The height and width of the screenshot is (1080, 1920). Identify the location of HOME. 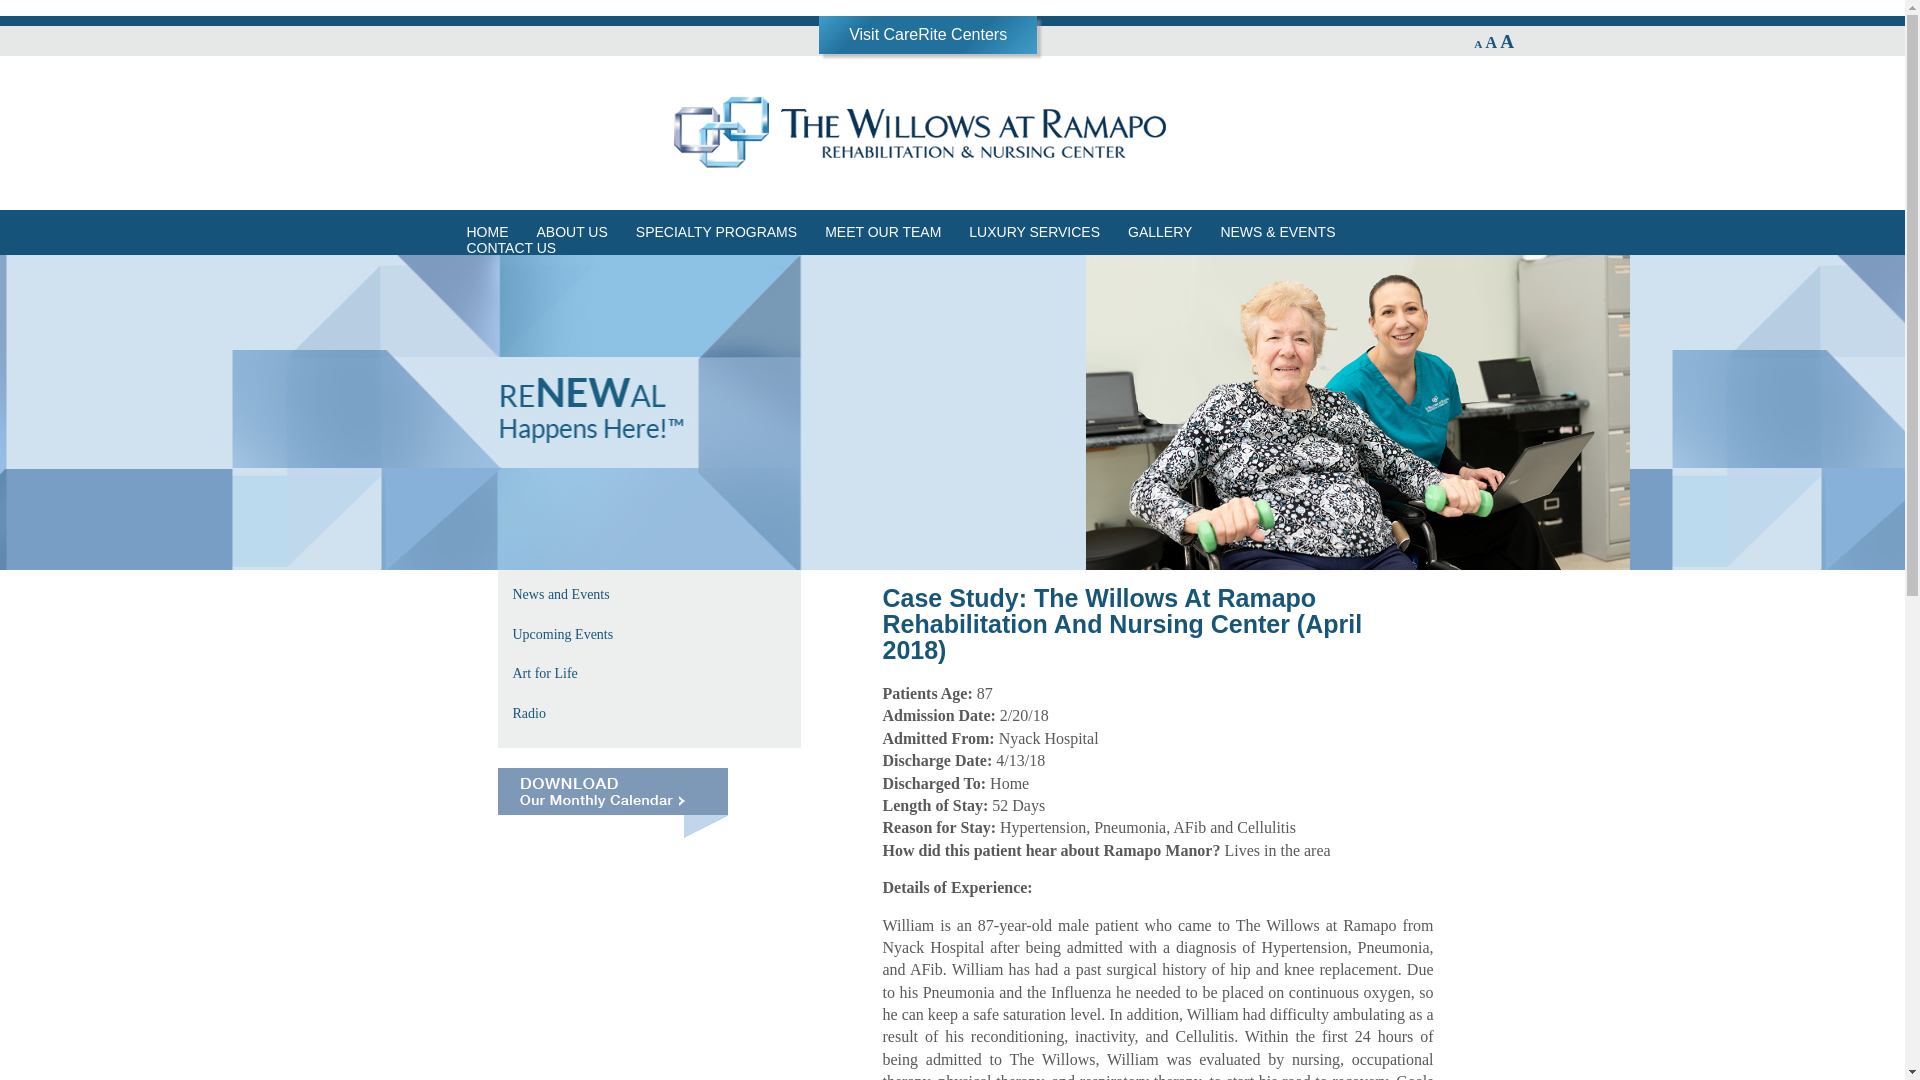
(486, 232).